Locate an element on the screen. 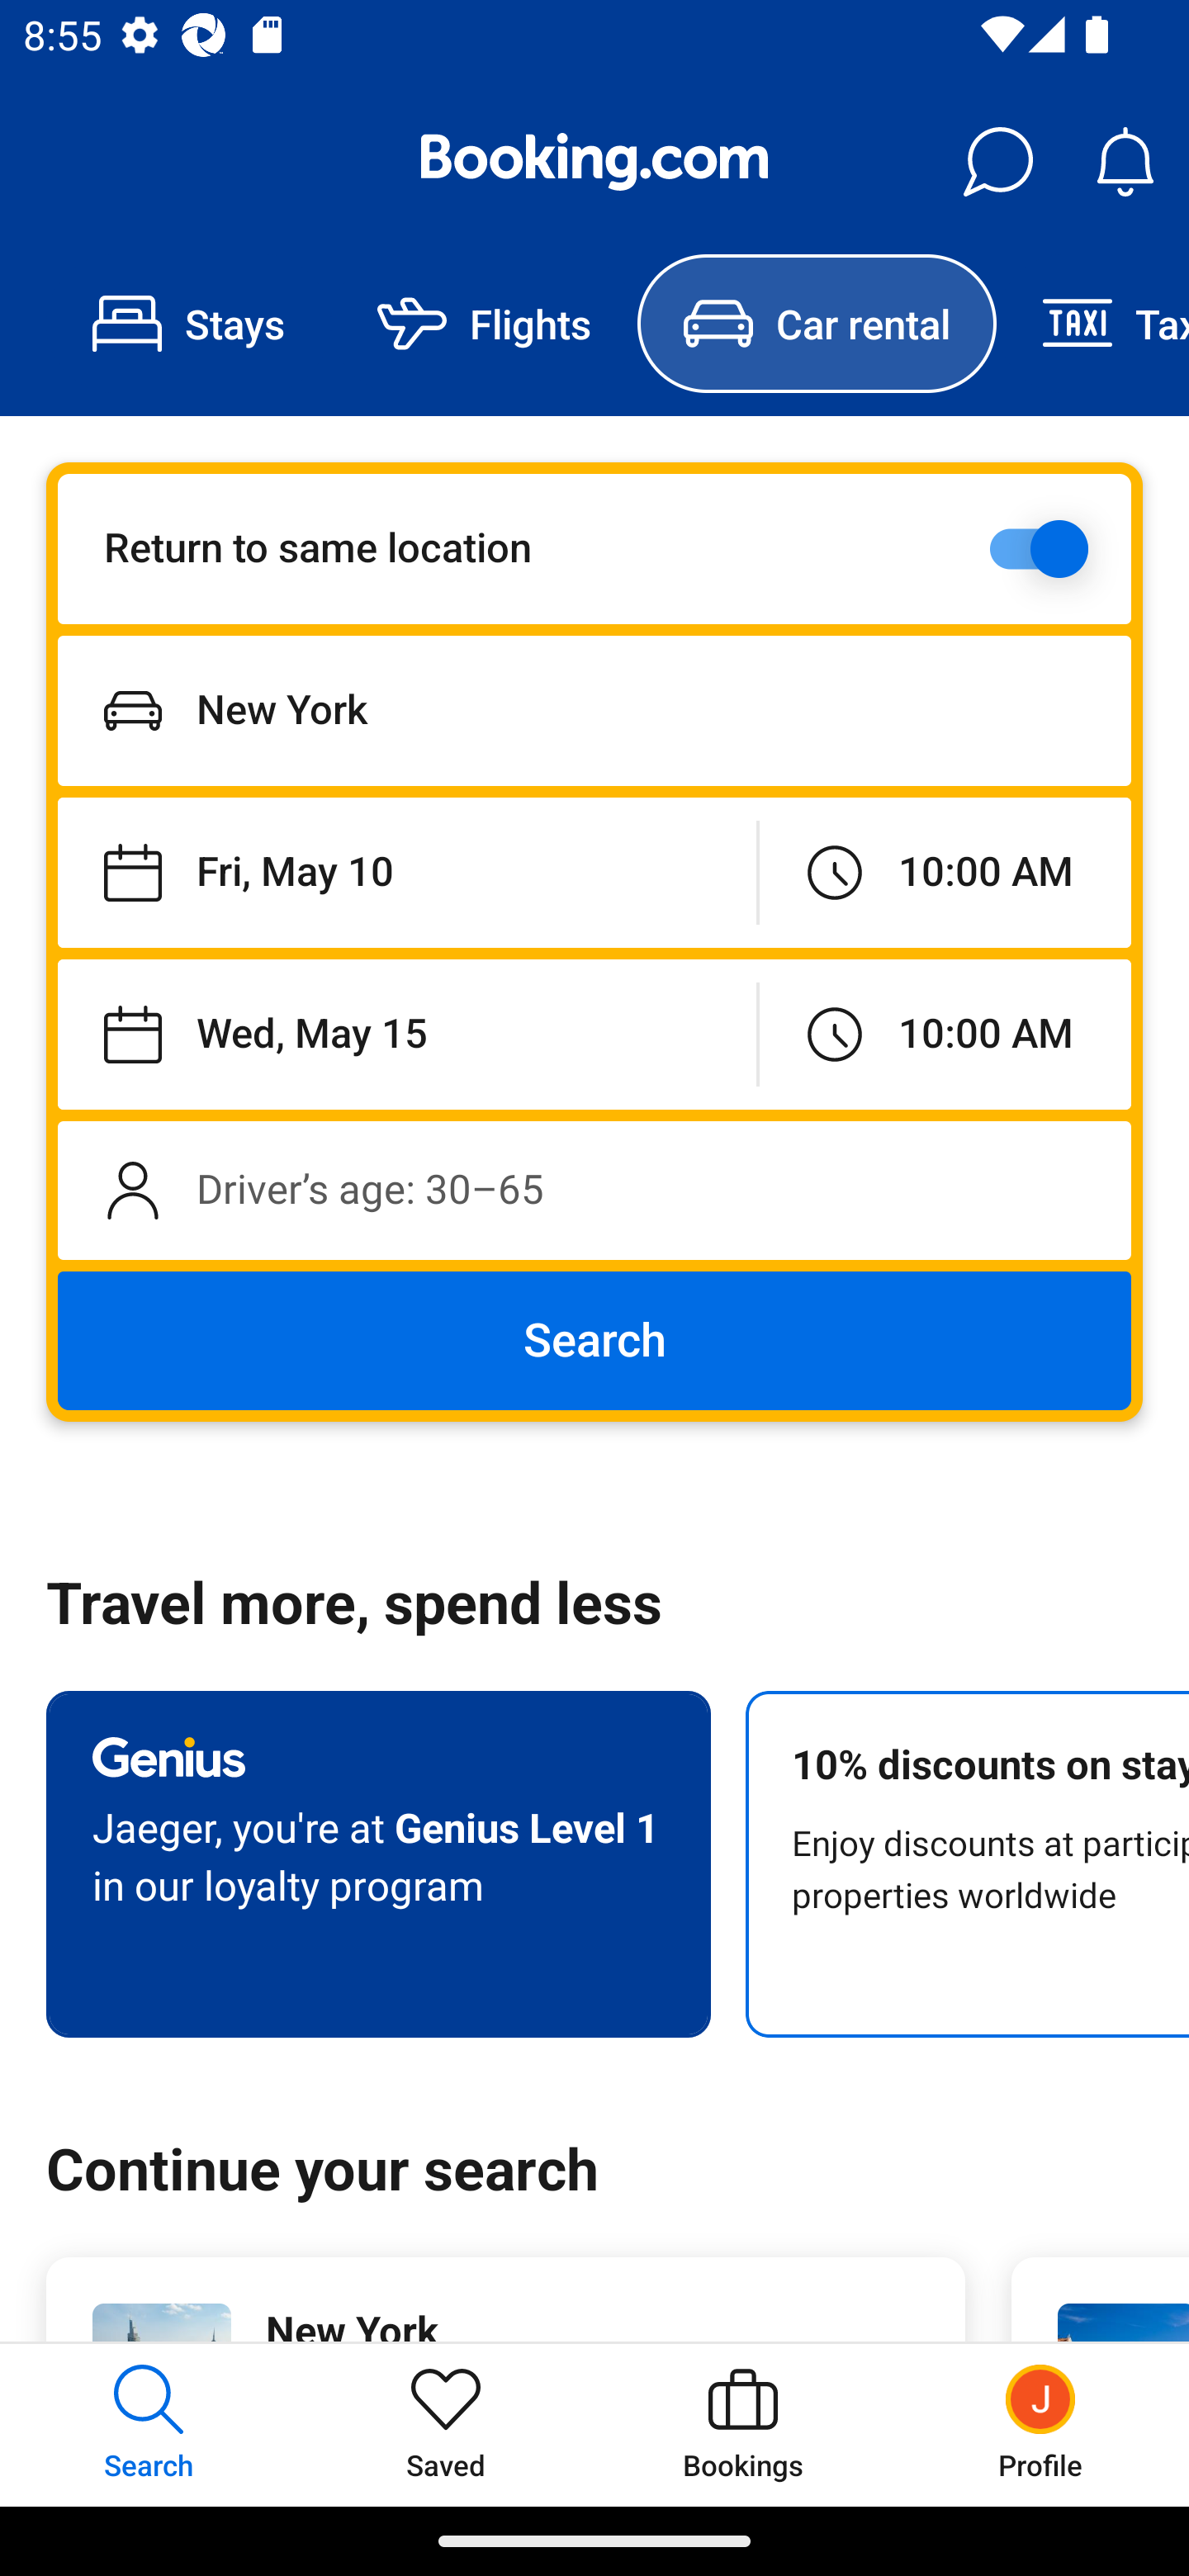 Image resolution: width=1189 pixels, height=2576 pixels. Drop-off date: 2024-05-15 is located at coordinates (406, 1034).